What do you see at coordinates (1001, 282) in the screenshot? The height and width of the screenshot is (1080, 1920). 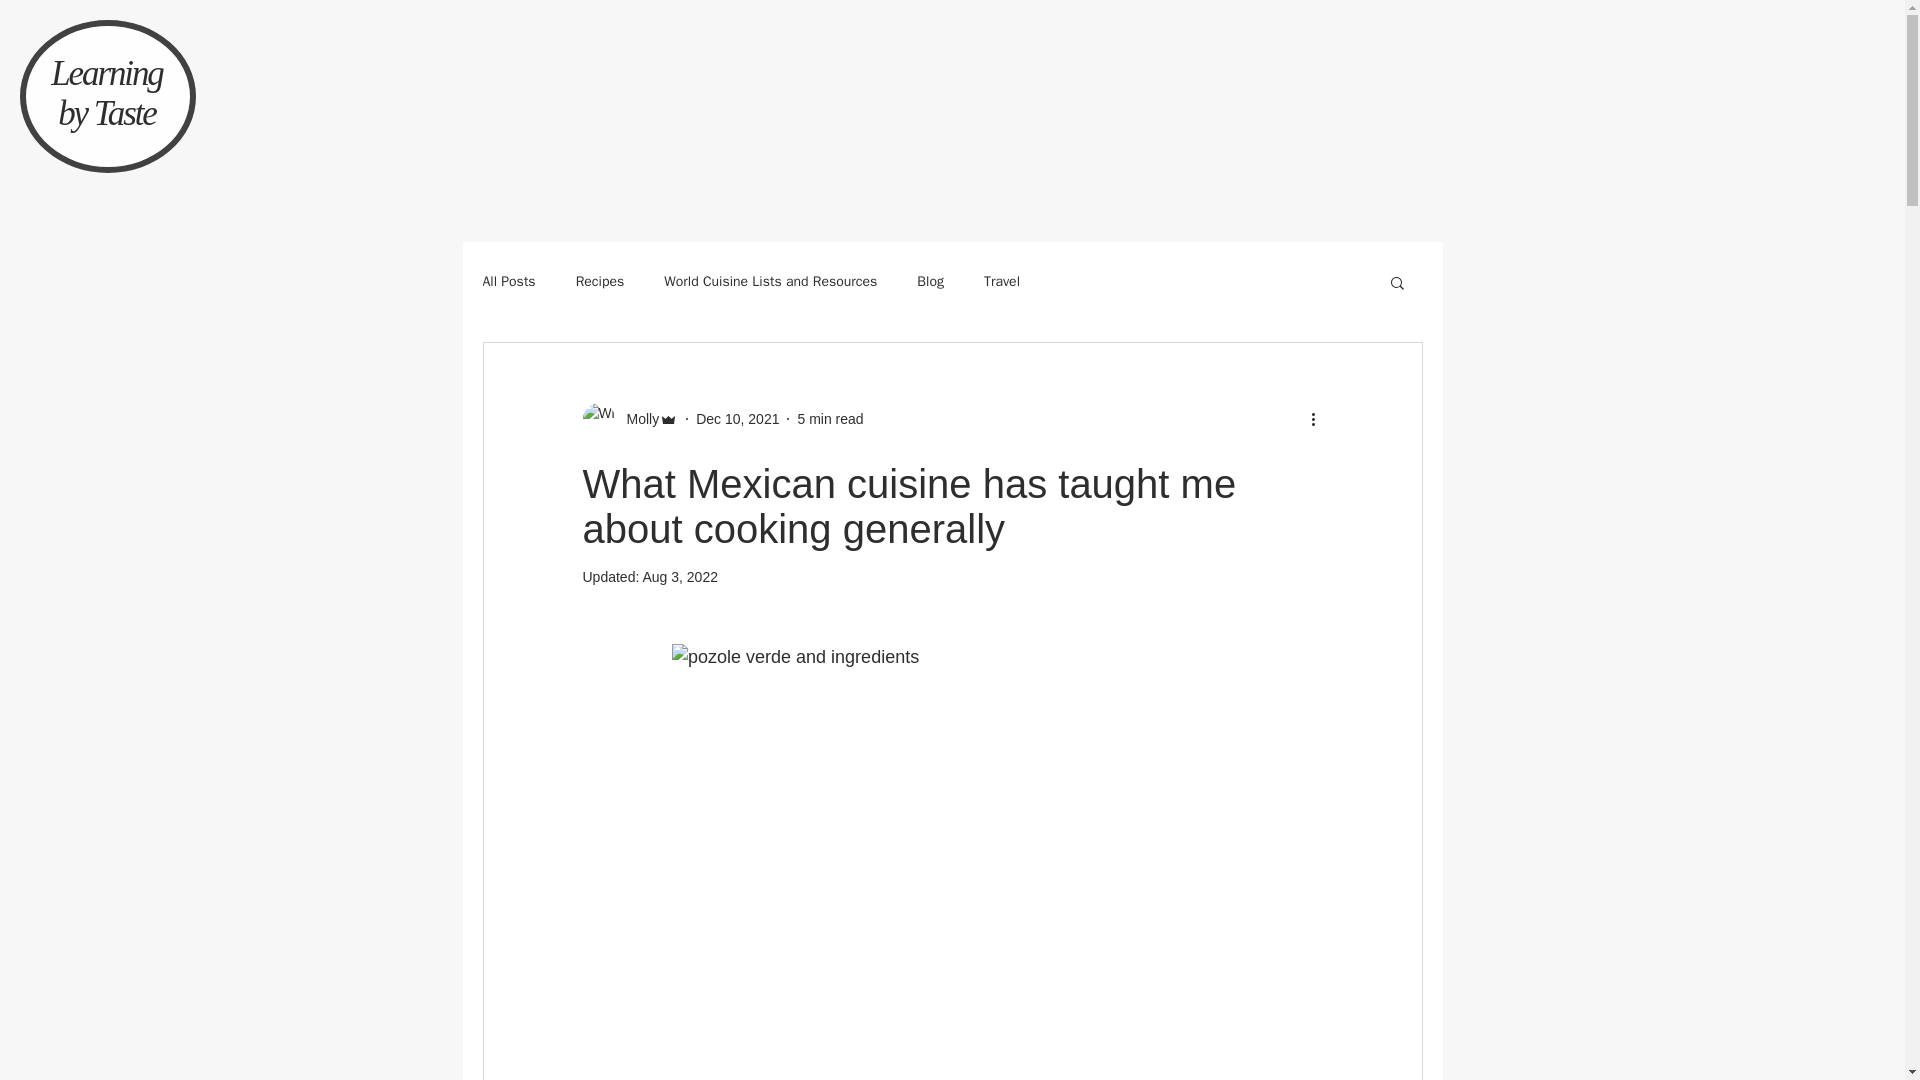 I see `Travel` at bounding box center [1001, 282].